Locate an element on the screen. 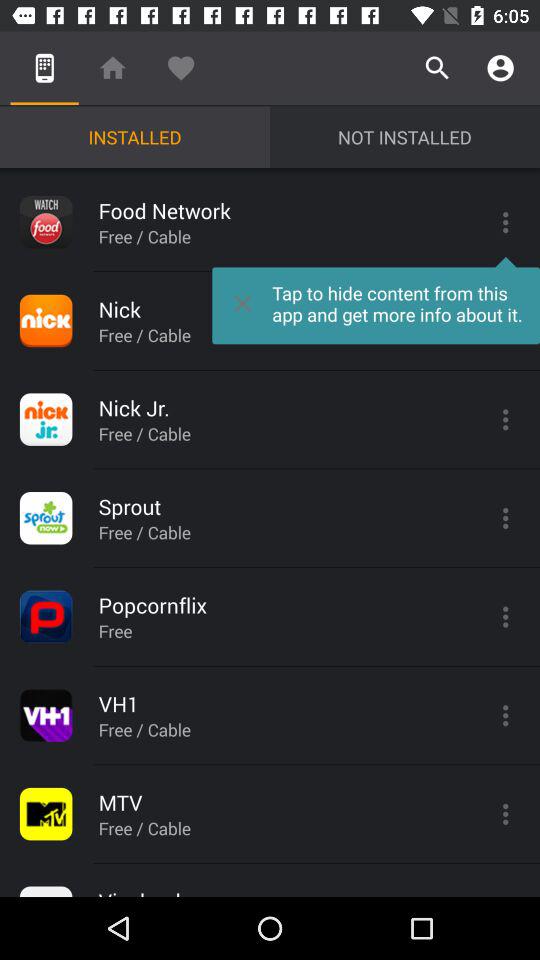  choose the icon to the right of free / cable item is located at coordinates (376, 300).